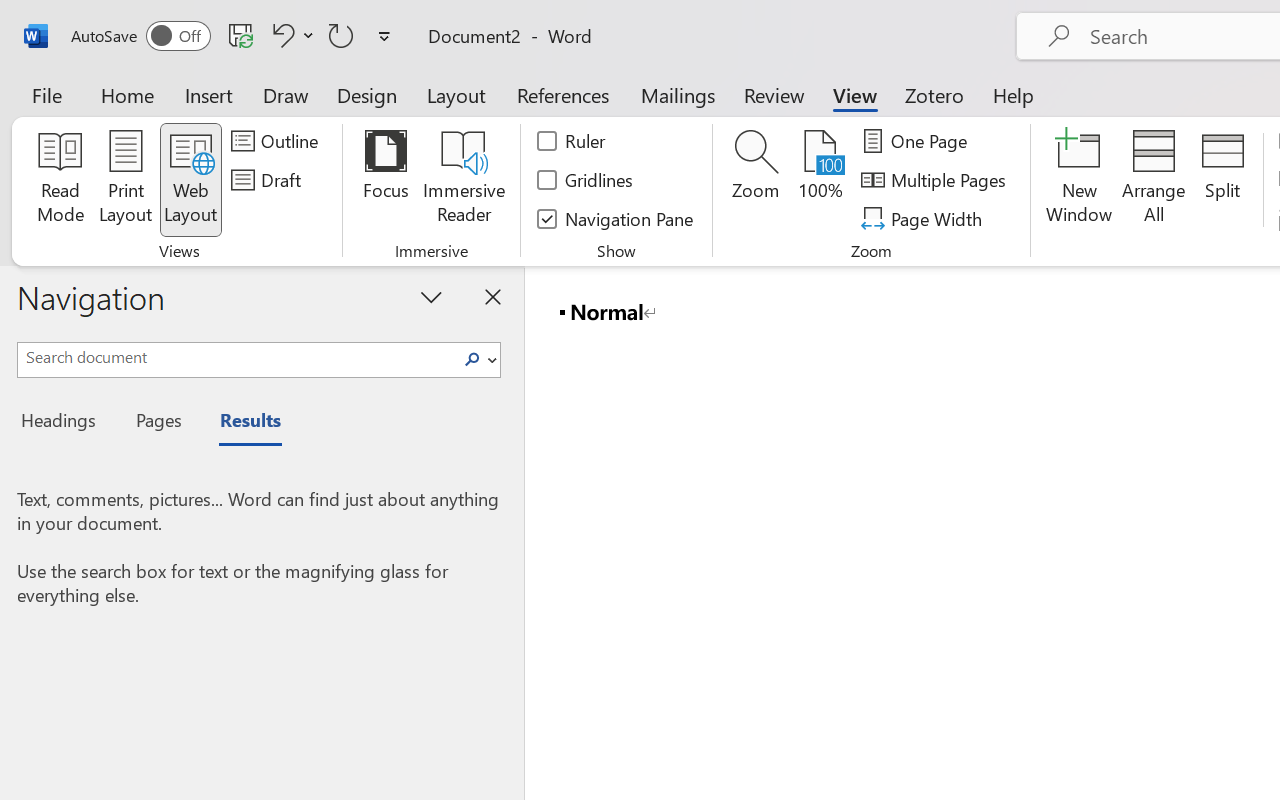 The height and width of the screenshot is (800, 1280). I want to click on Results, so click(240, 423).